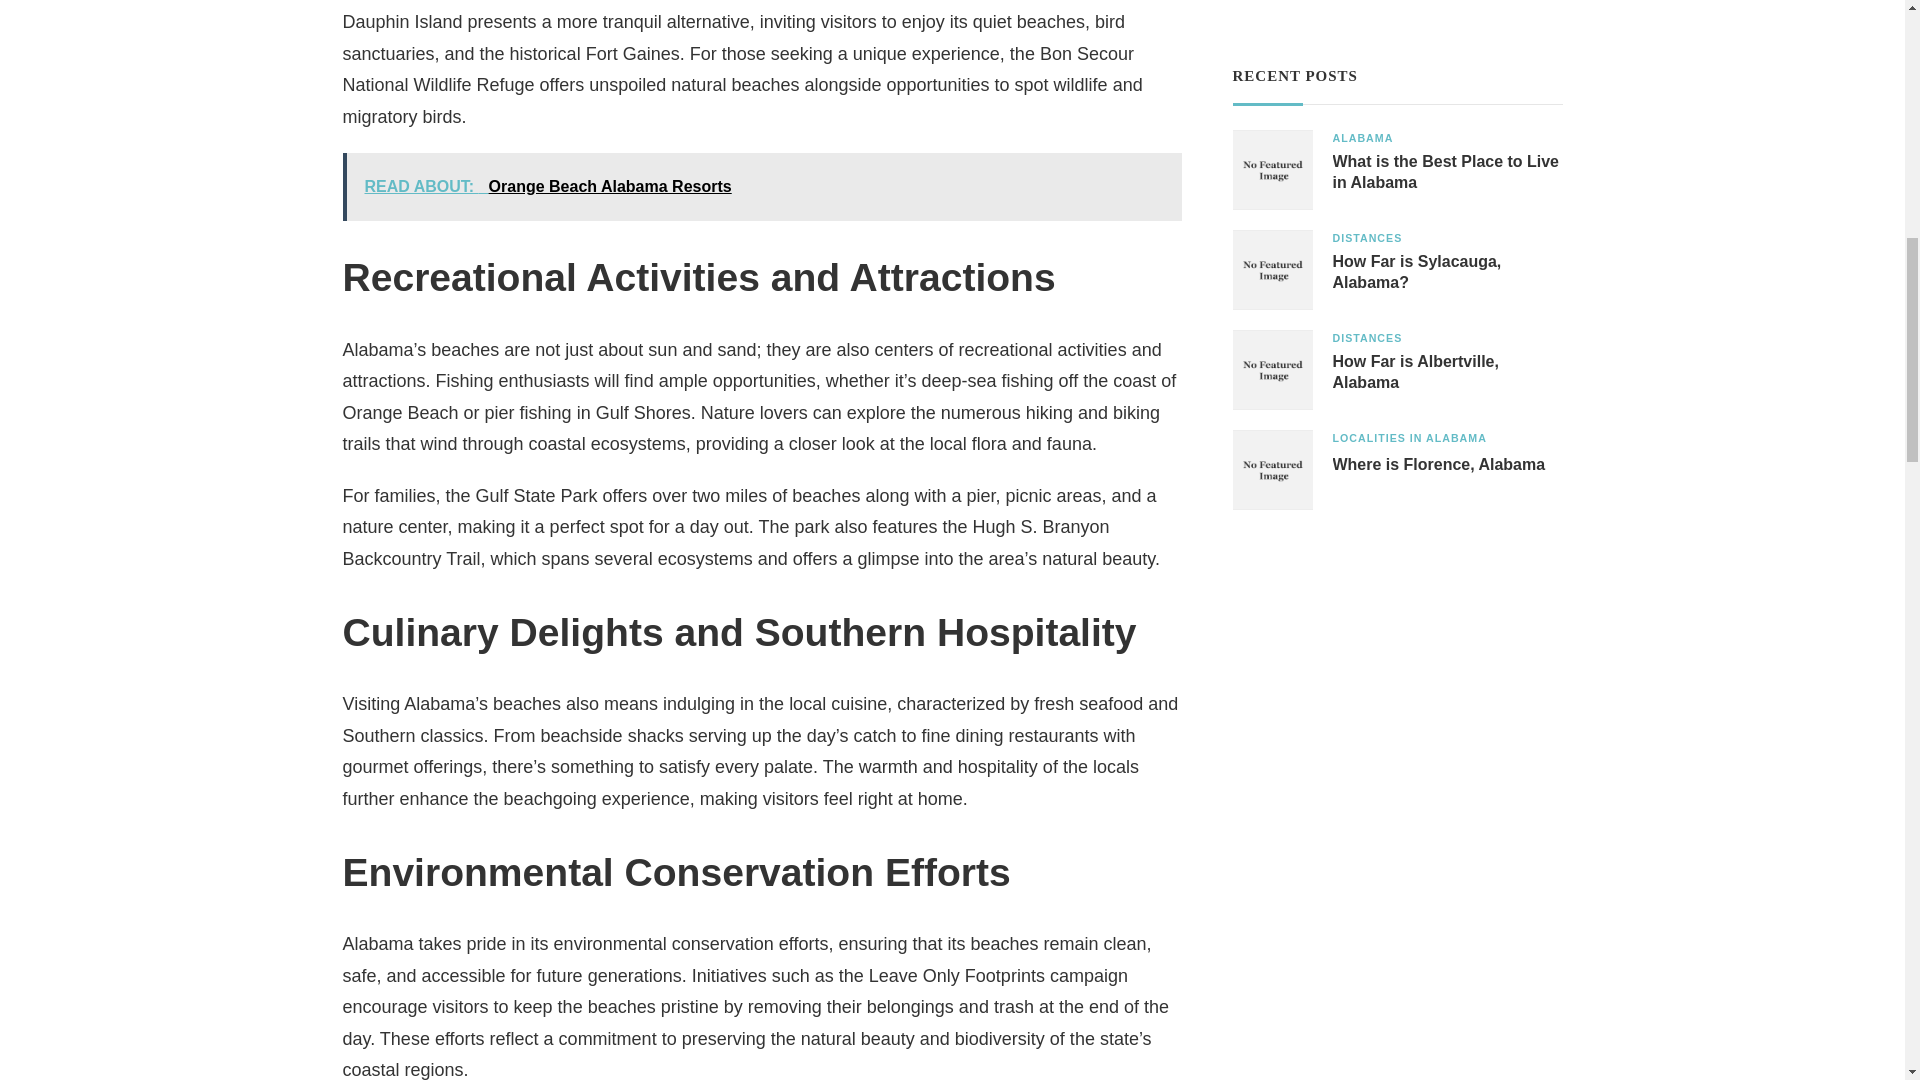 The width and height of the screenshot is (1920, 1080). What do you see at coordinates (1438, 465) in the screenshot?
I see `Where is Florence, Alabama` at bounding box center [1438, 465].